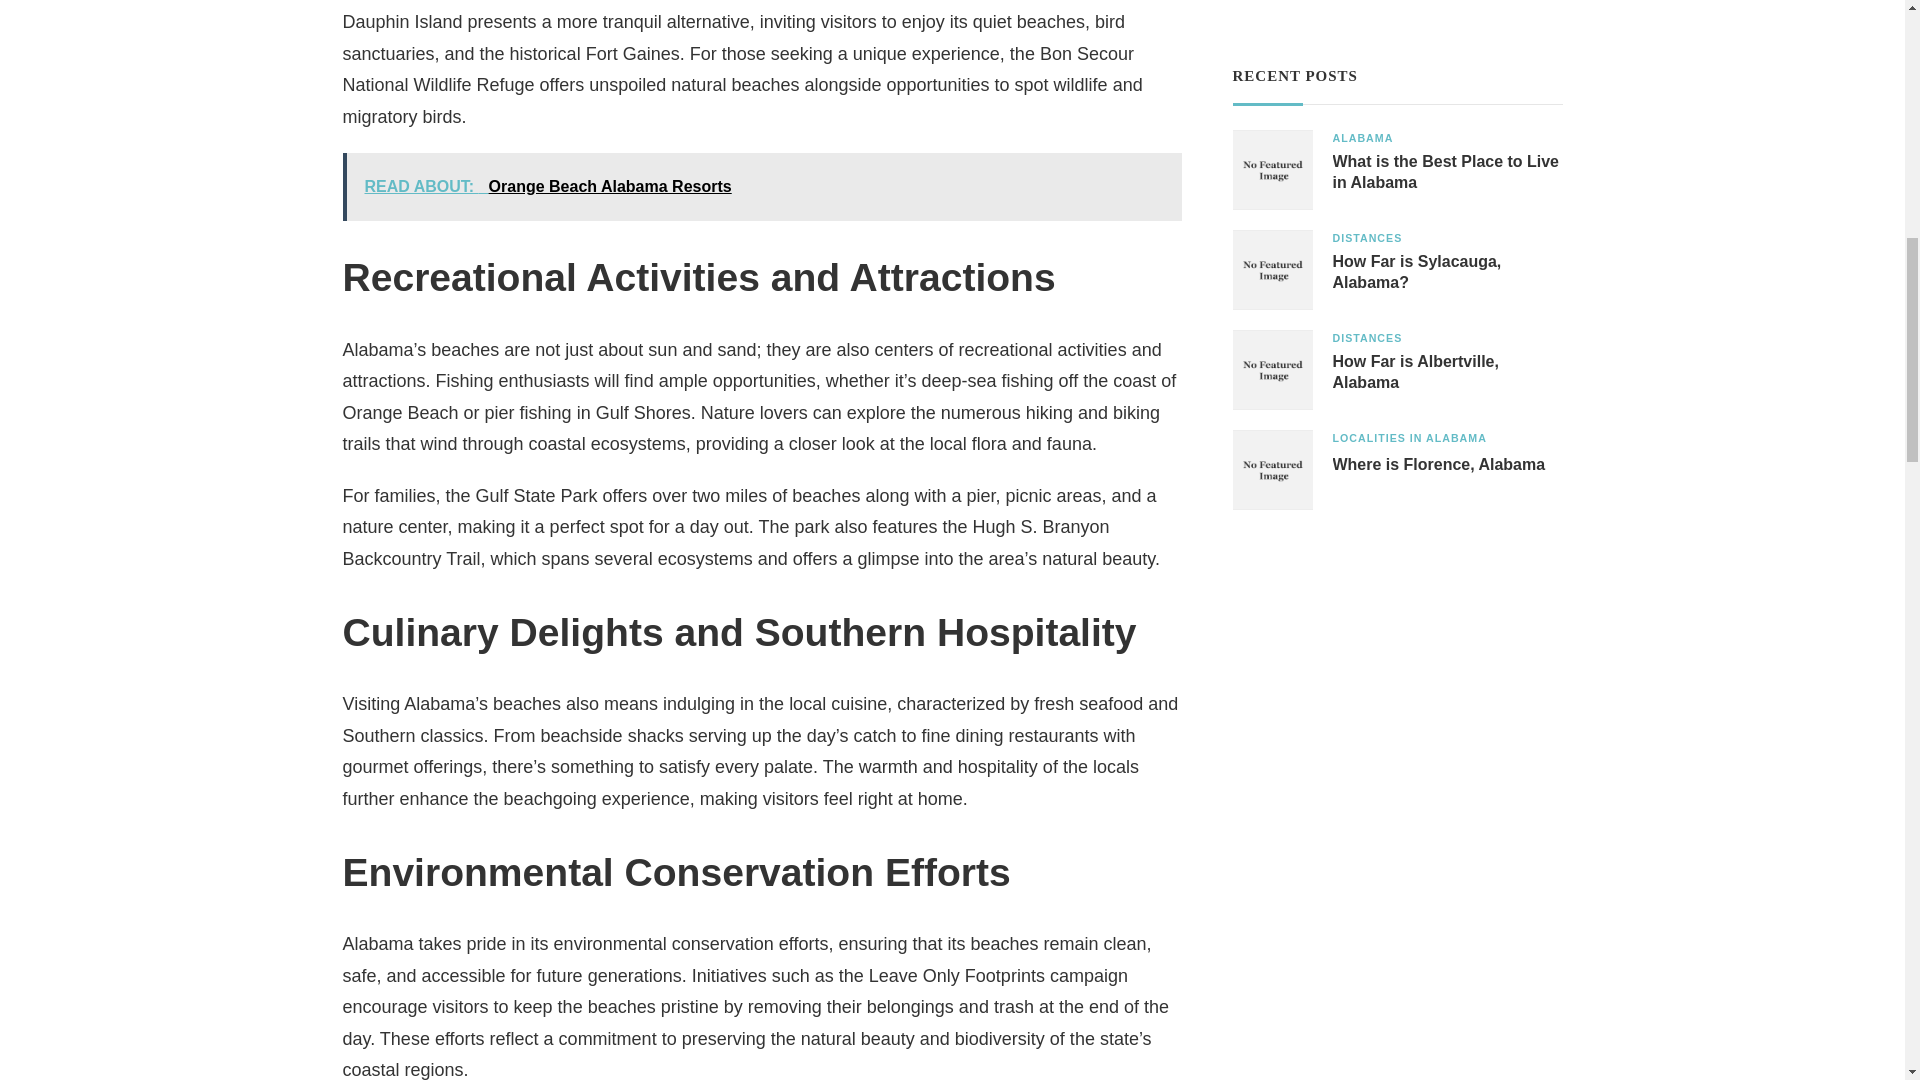 The width and height of the screenshot is (1920, 1080). What do you see at coordinates (1438, 465) in the screenshot?
I see `Where is Florence, Alabama` at bounding box center [1438, 465].